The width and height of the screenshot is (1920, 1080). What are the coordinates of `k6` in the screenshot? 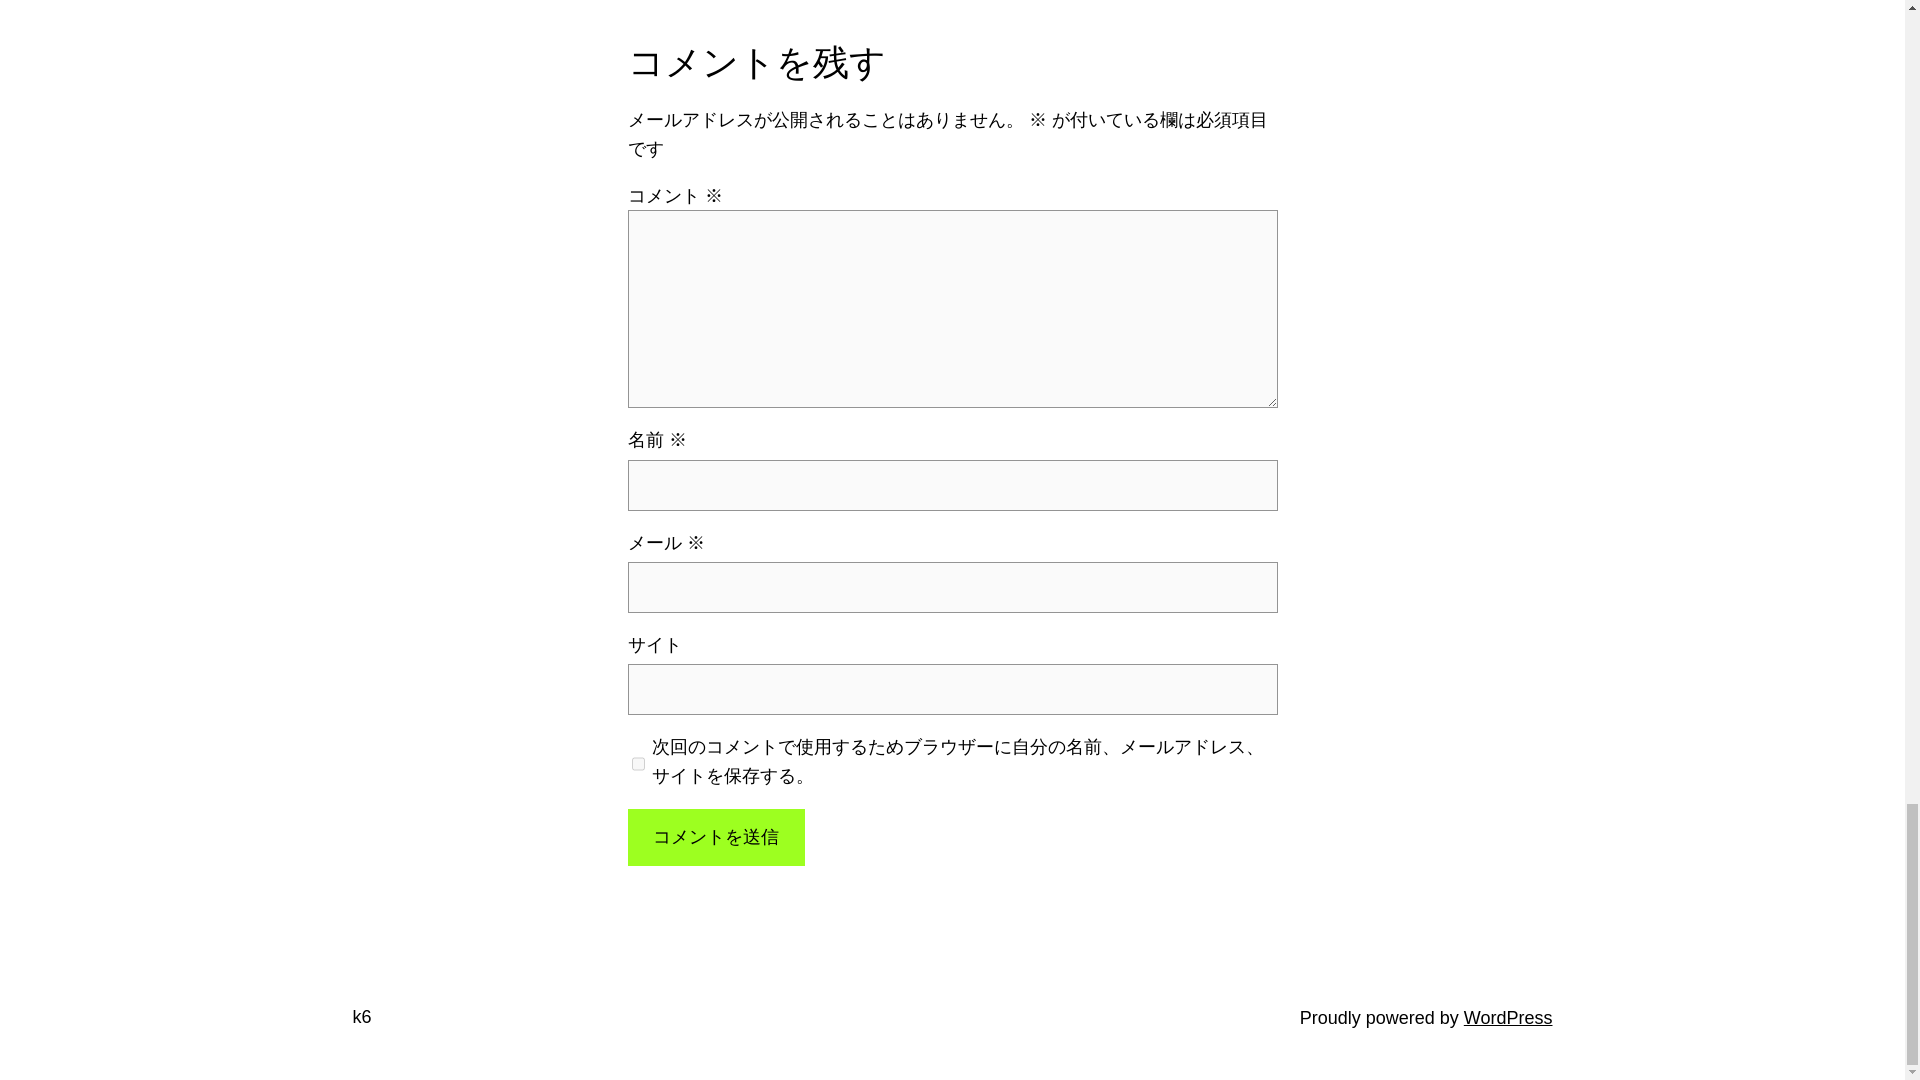 It's located at (360, 1016).